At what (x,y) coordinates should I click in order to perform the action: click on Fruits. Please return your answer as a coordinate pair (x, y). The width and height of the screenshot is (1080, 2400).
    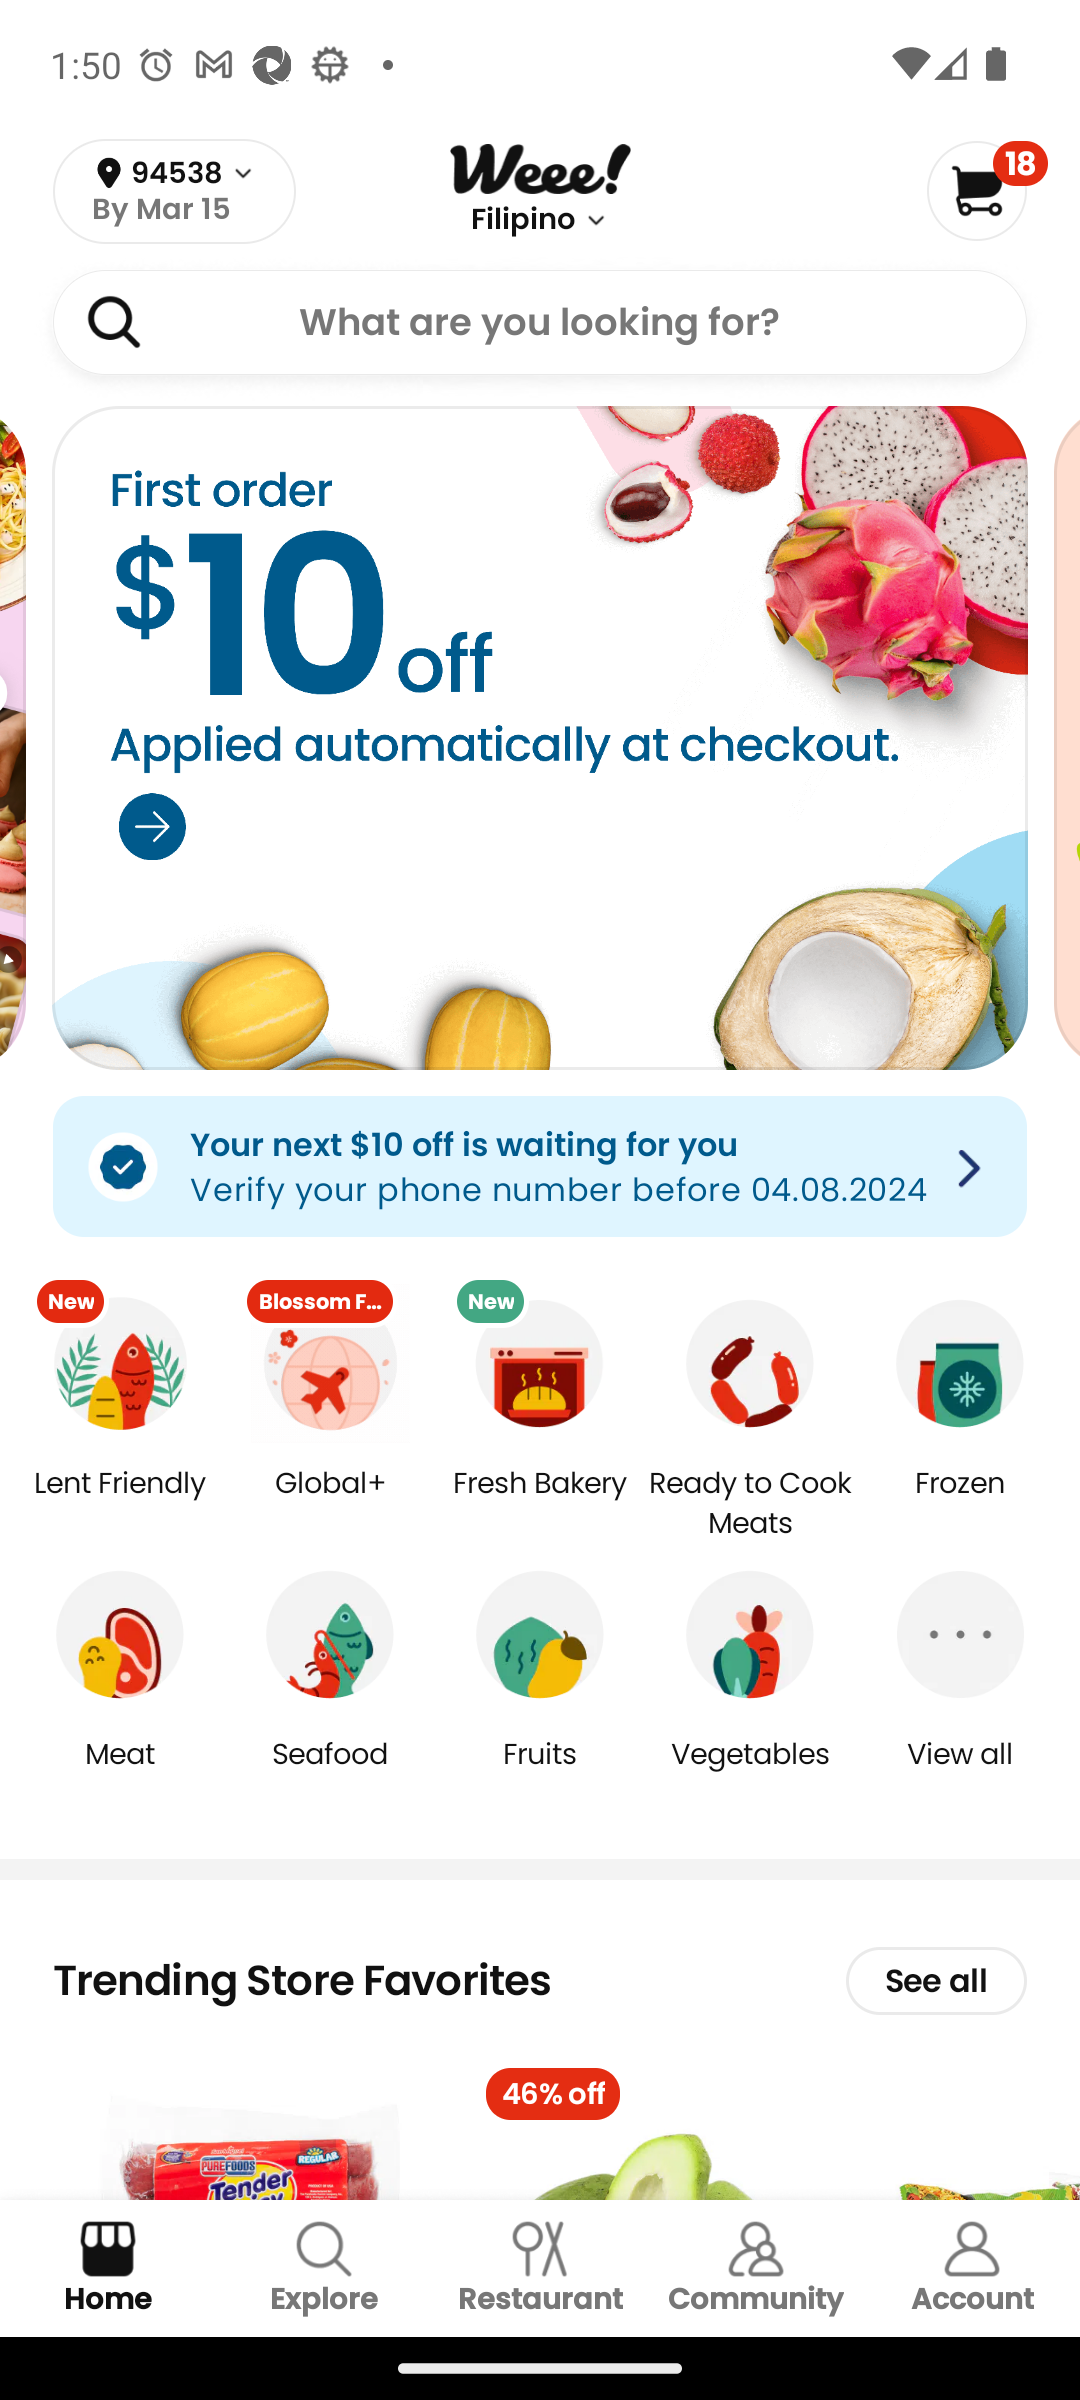
    Looking at the image, I should click on (540, 1774).